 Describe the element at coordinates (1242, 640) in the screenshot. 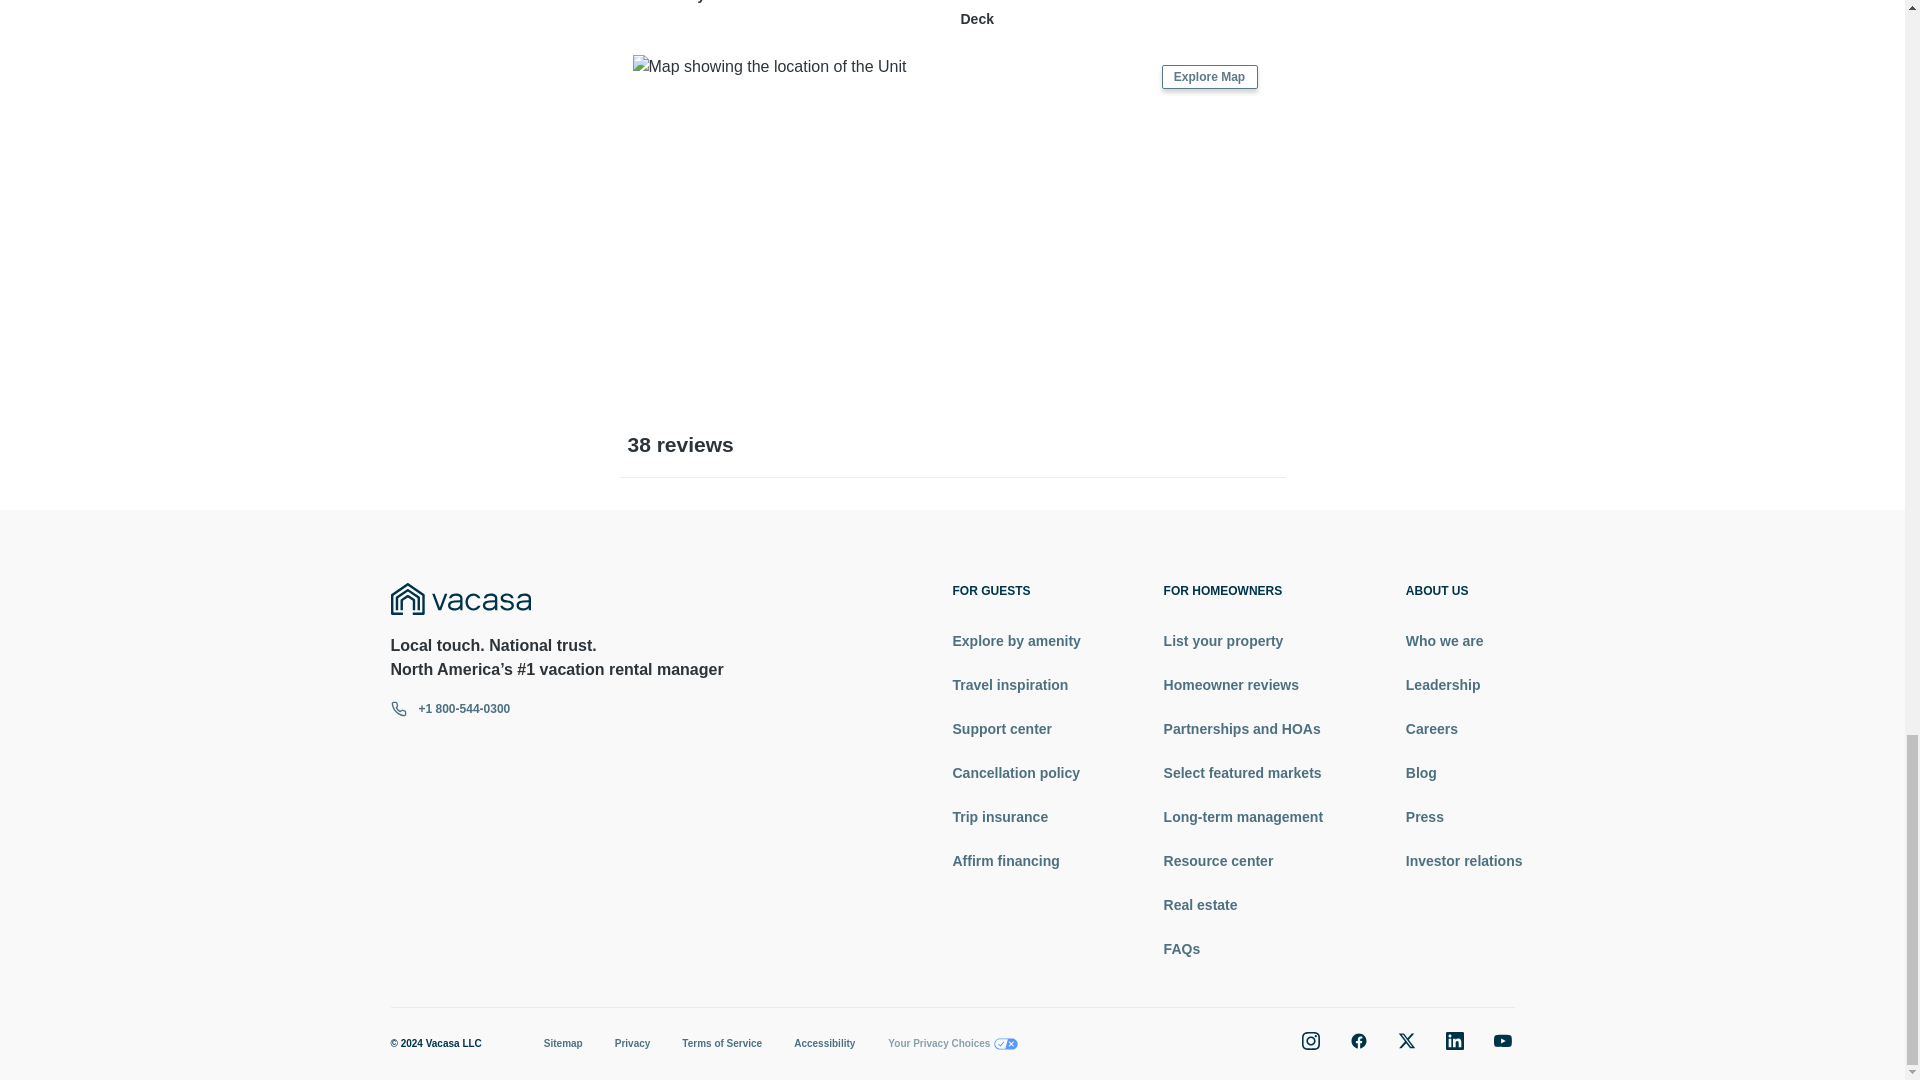

I see `List your property` at that location.